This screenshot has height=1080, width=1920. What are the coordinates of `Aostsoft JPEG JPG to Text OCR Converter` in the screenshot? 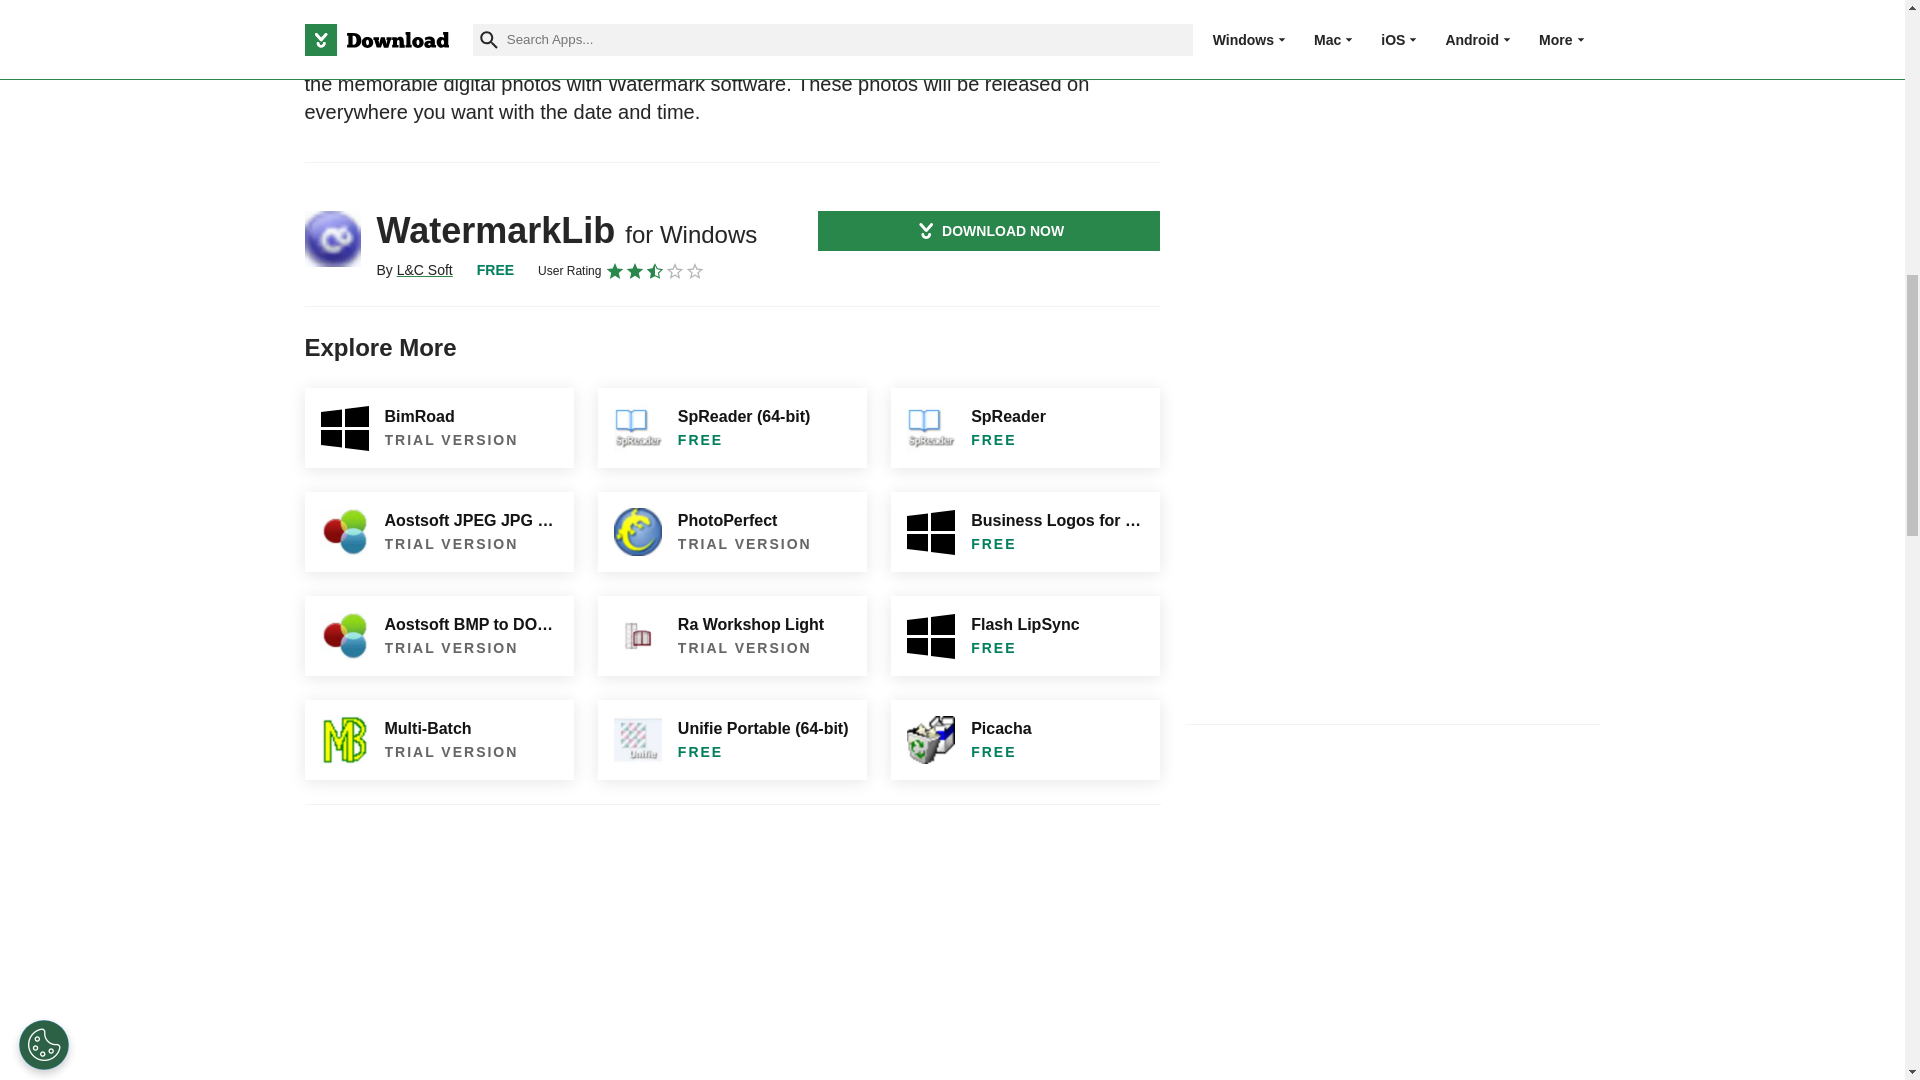 It's located at (438, 532).